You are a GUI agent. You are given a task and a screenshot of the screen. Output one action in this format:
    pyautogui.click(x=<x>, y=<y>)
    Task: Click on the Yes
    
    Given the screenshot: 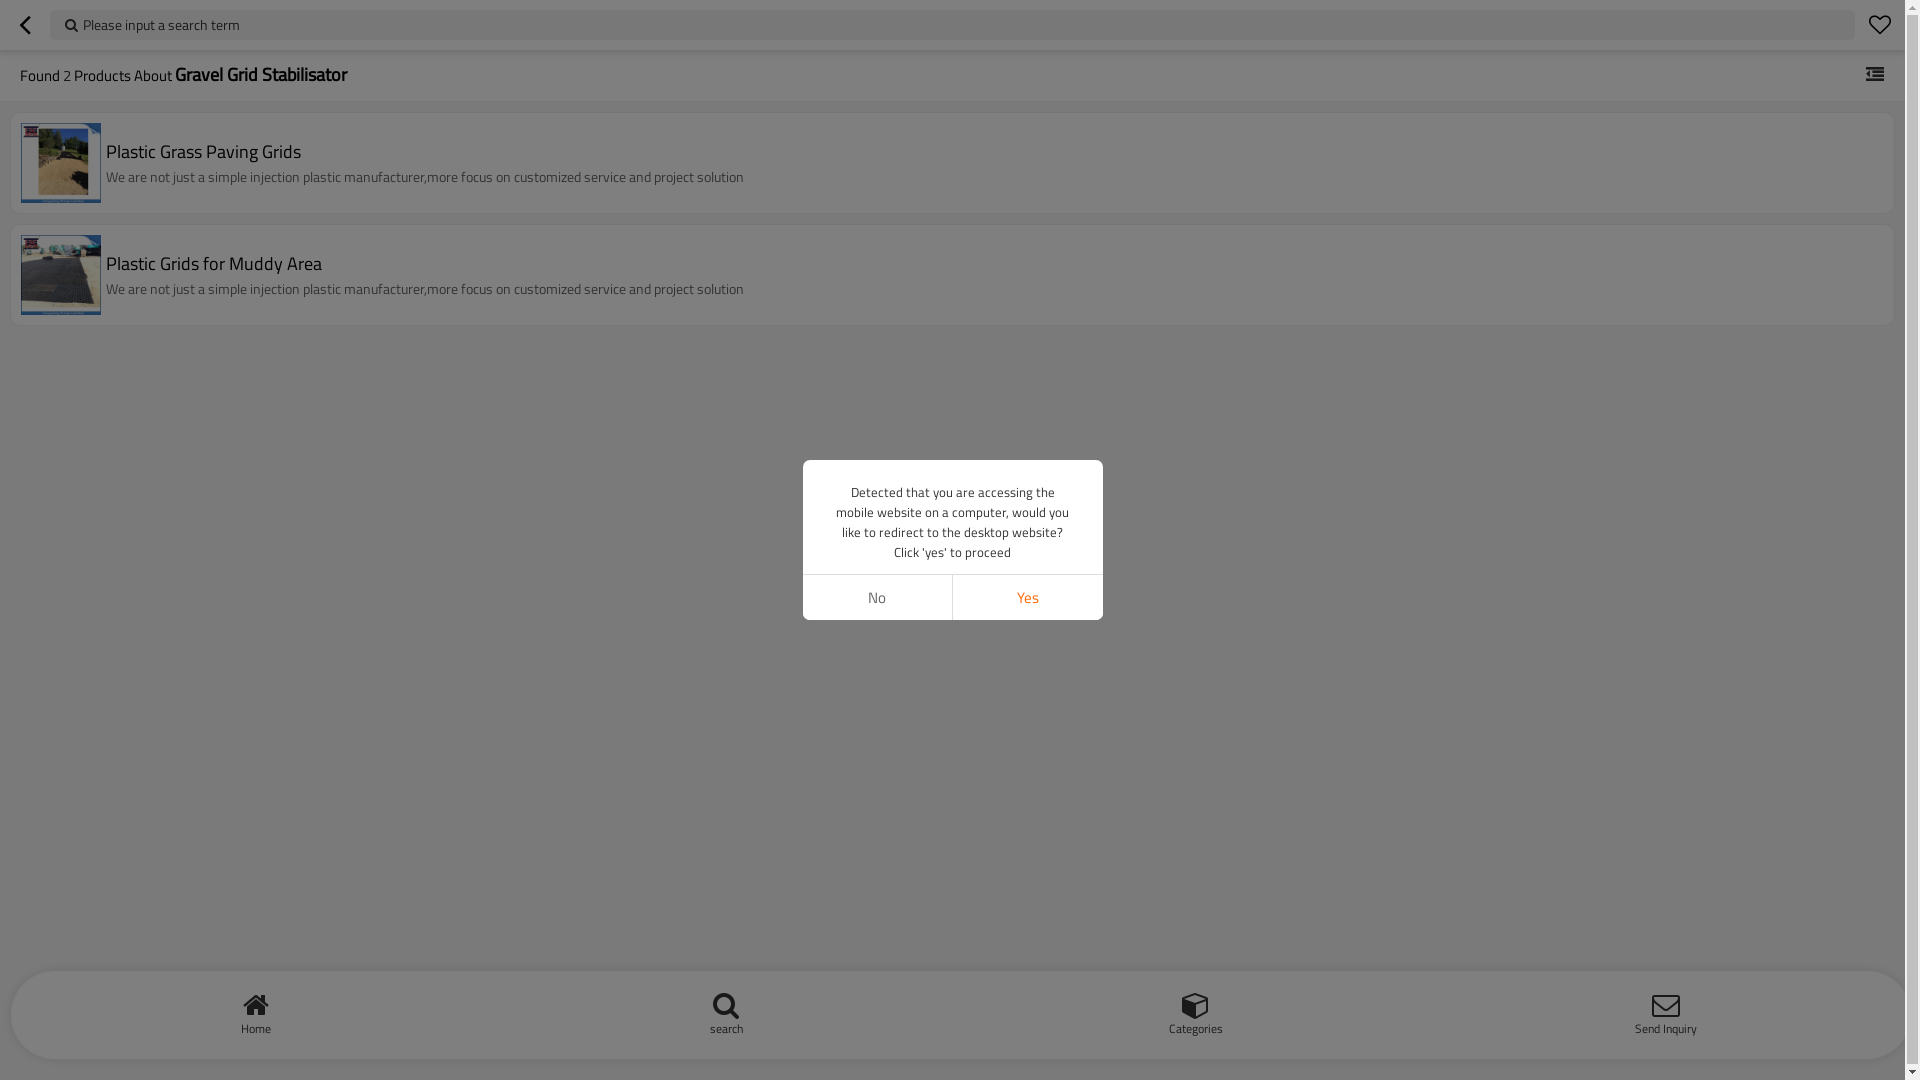 What is the action you would take?
    pyautogui.click(x=1027, y=598)
    